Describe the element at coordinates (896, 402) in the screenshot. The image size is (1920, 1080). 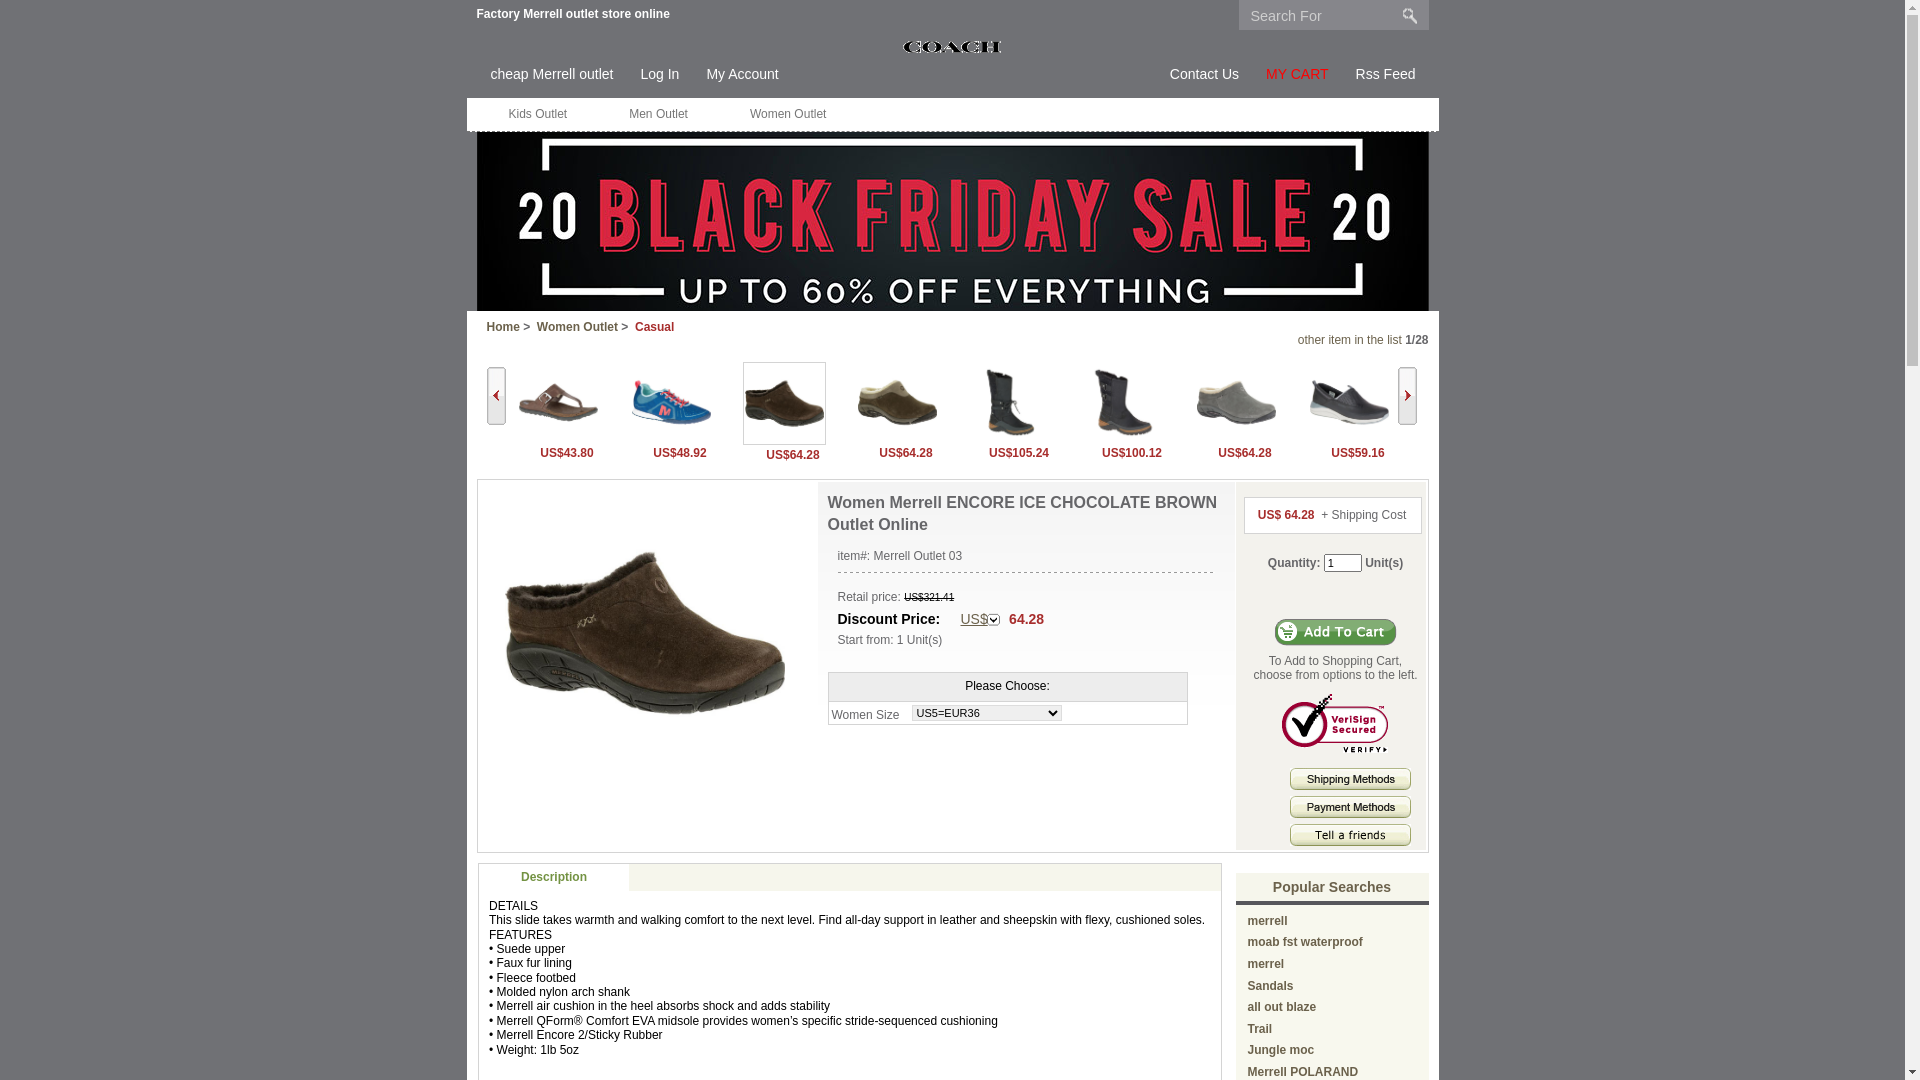
I see ` Women Merrell ENCORE ICE MERRELL STONE Outlet Online ` at that location.